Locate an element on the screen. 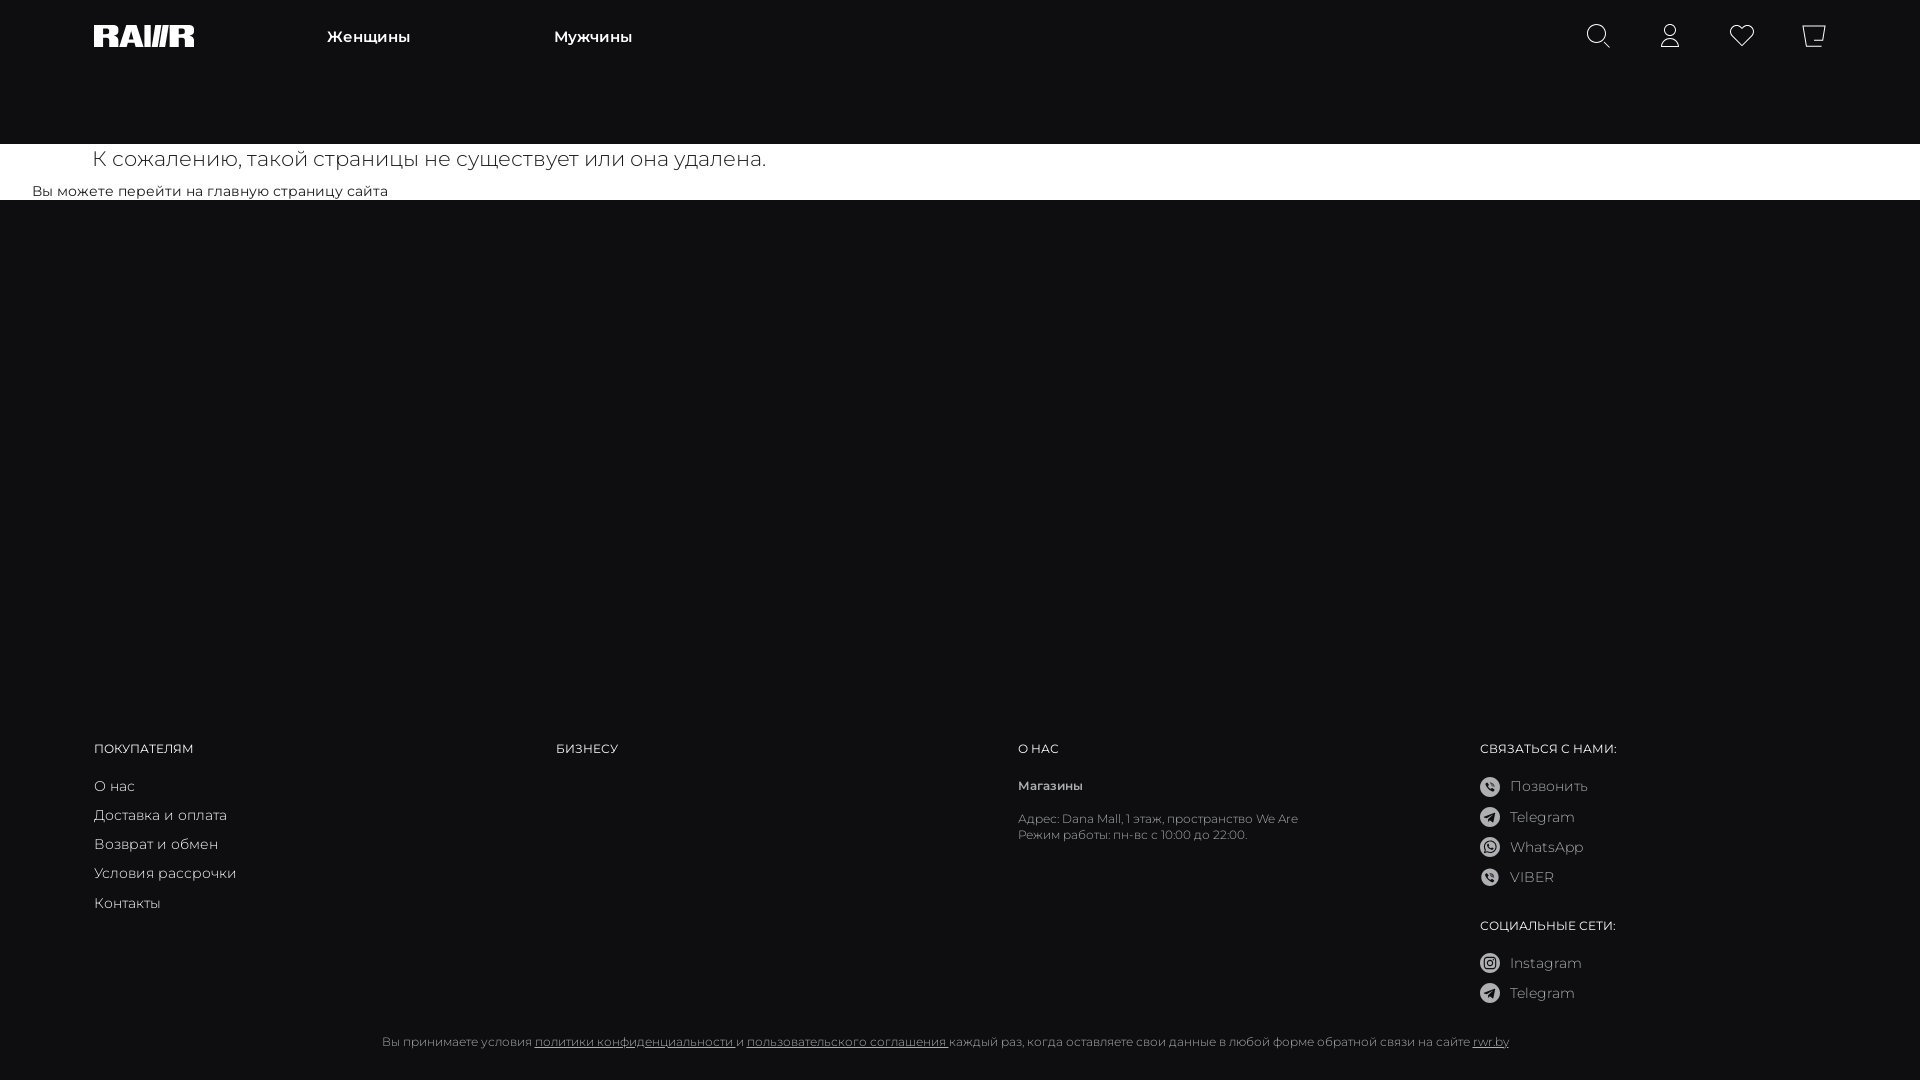  Telegram is located at coordinates (1528, 993).